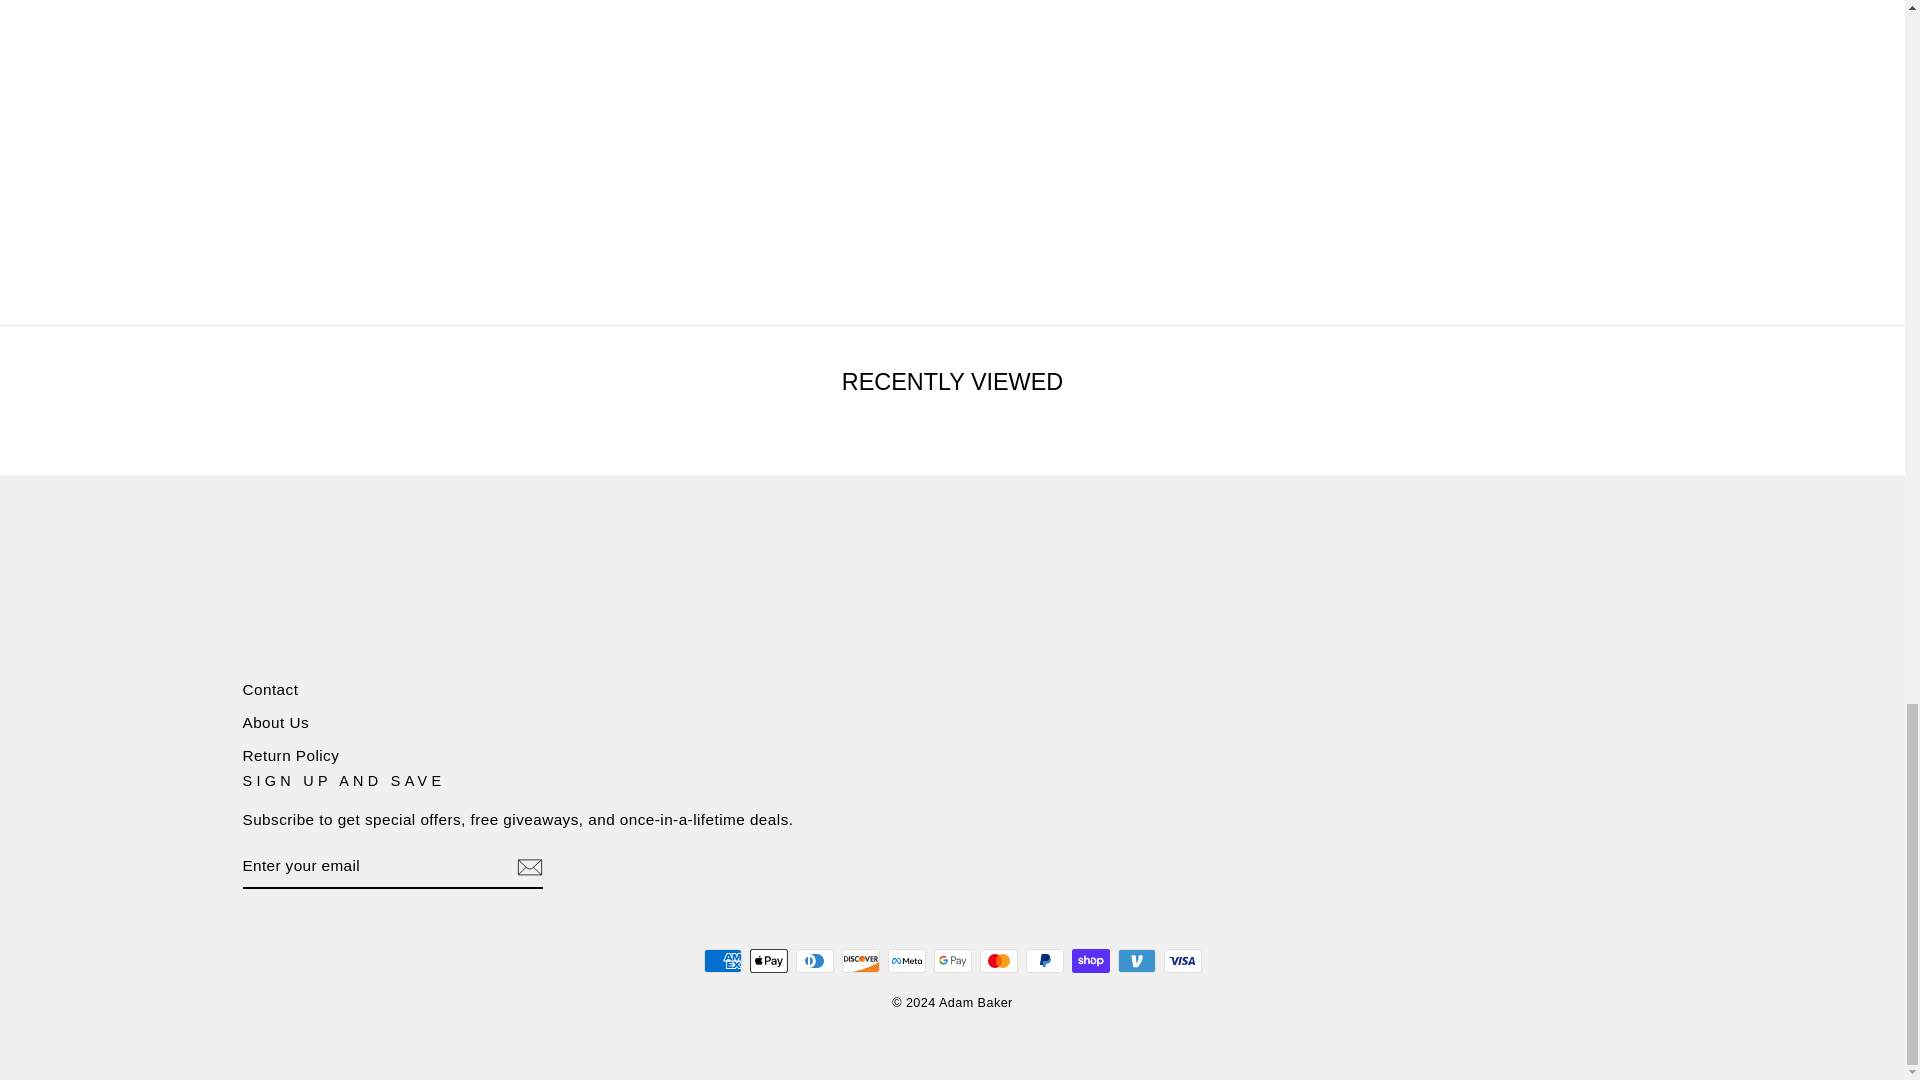 This screenshot has height=1080, width=1920. Describe the element at coordinates (768, 961) in the screenshot. I see `Apple Pay` at that location.